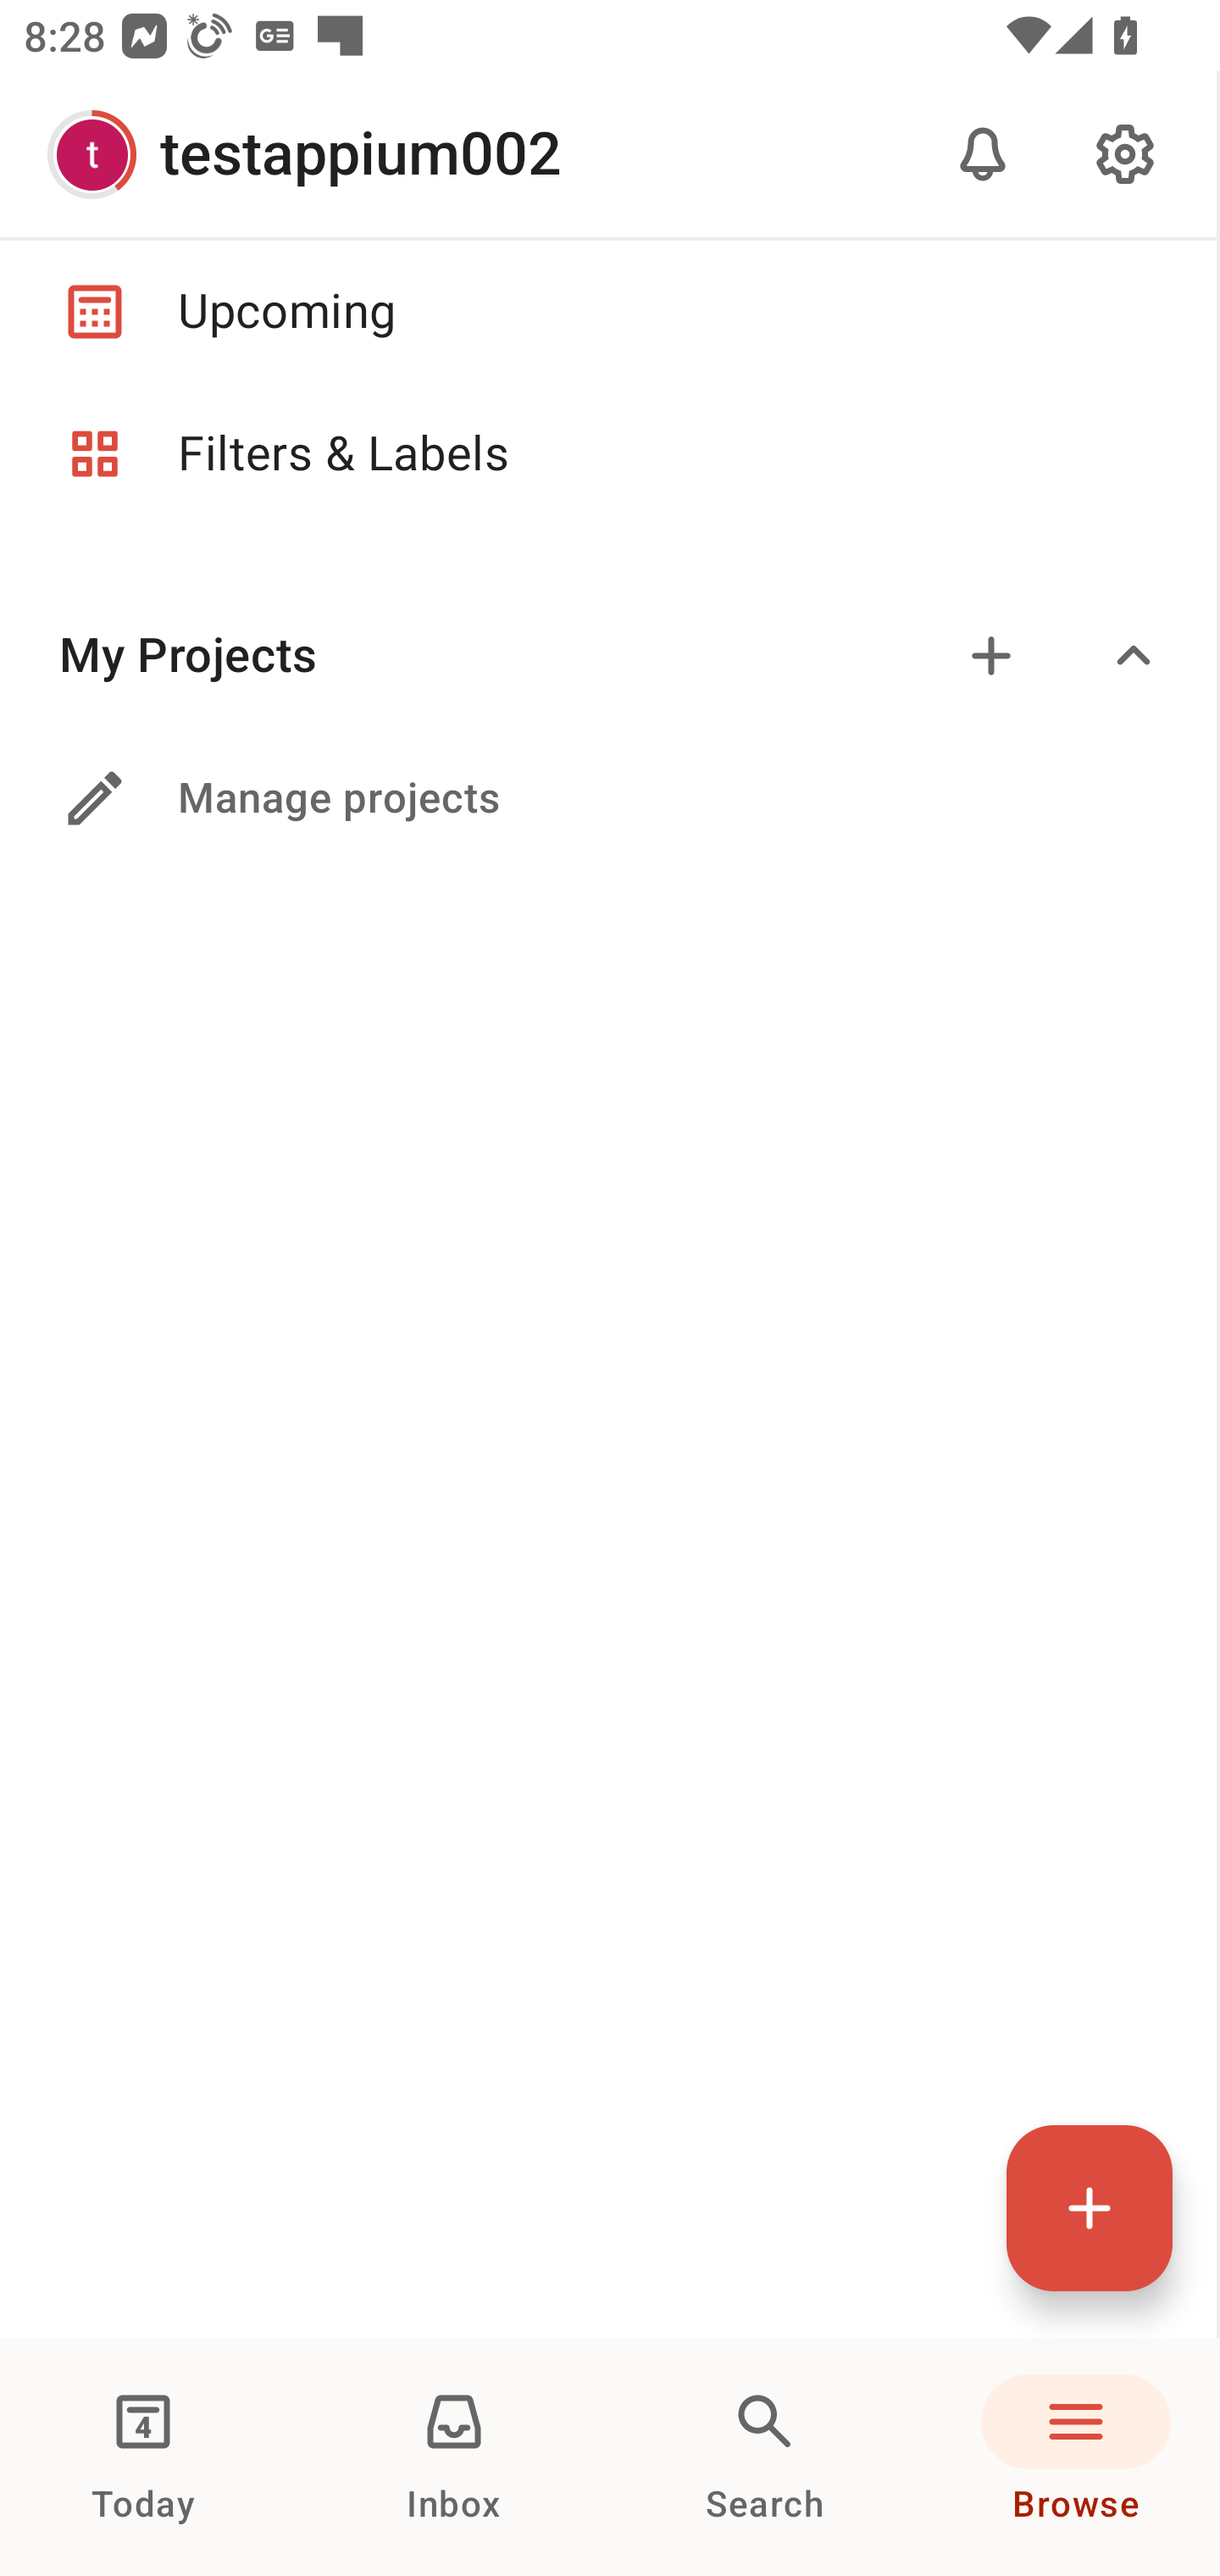 This screenshot has height=2576, width=1220. I want to click on Add, so click(991, 656).